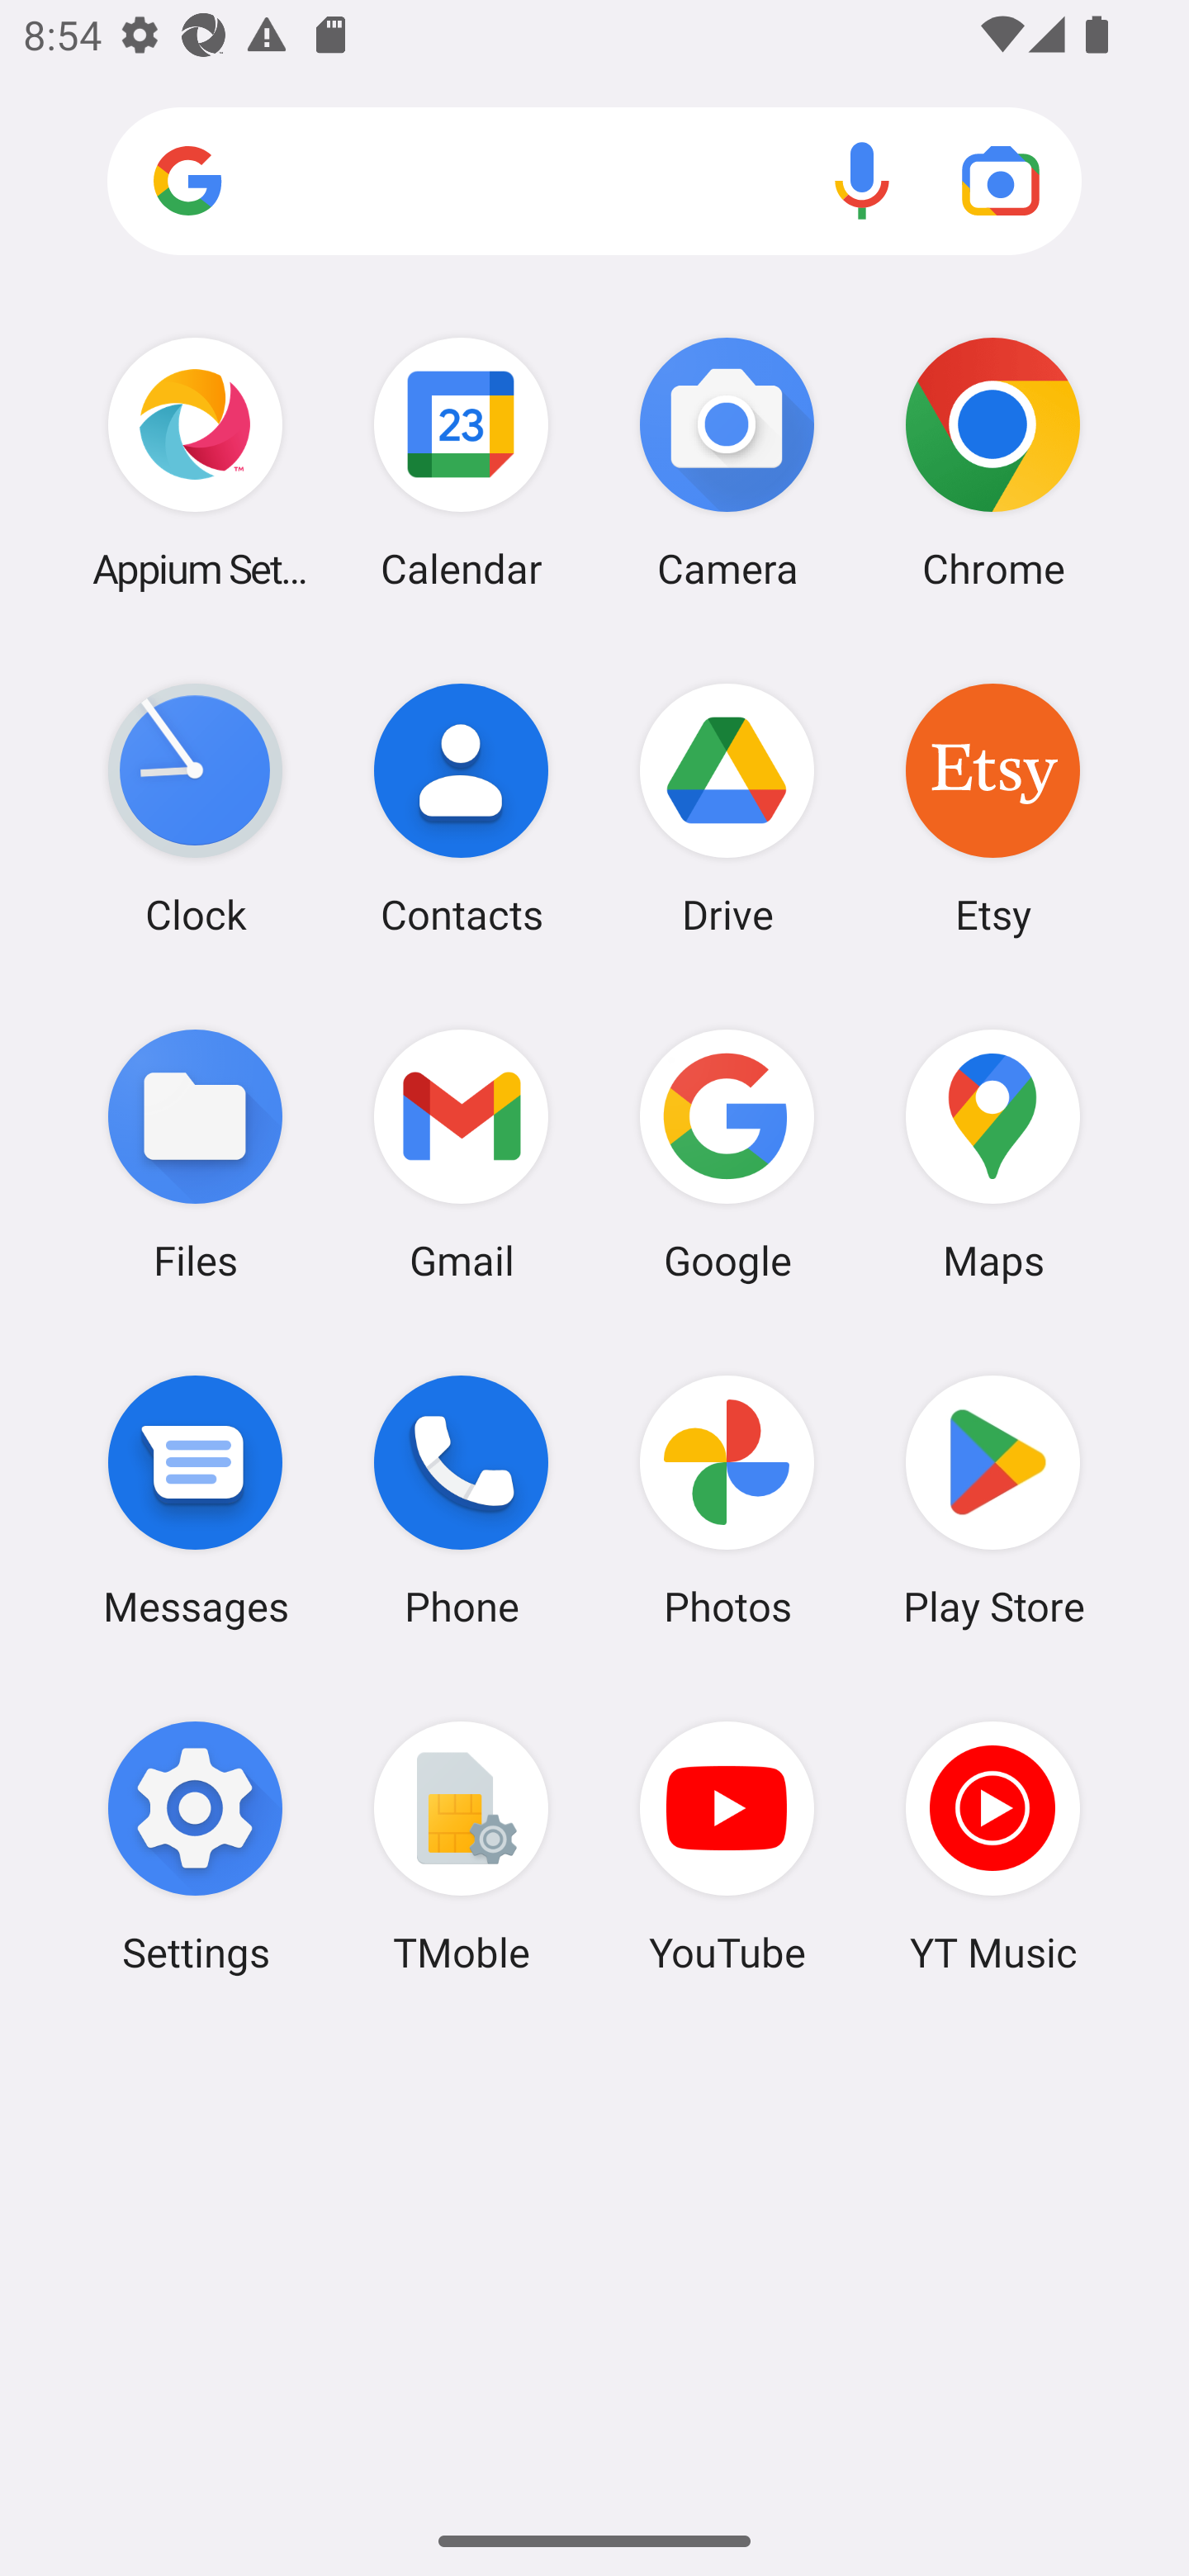 The image size is (1189, 2576). Describe the element at coordinates (461, 1847) in the screenshot. I see `TMoble` at that location.